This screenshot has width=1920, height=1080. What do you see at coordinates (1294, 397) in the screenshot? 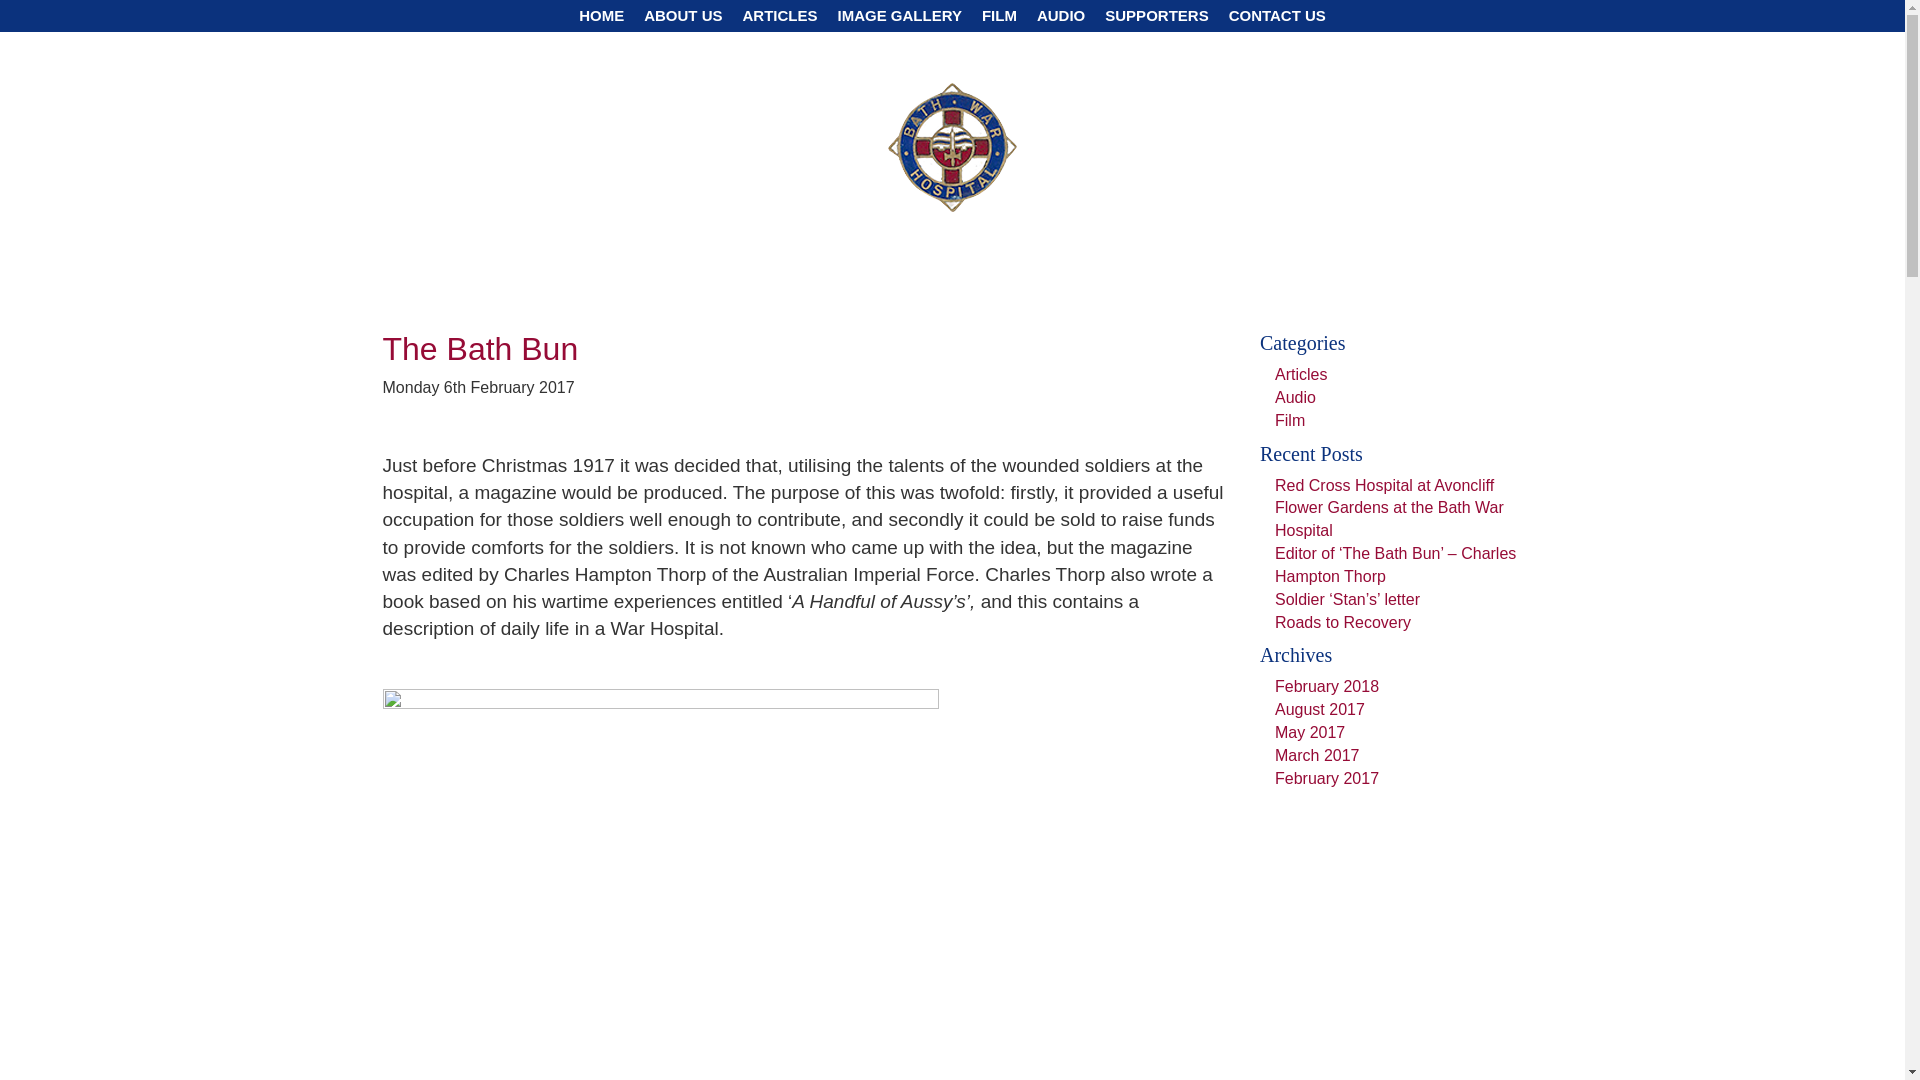
I see `Audio` at bounding box center [1294, 397].